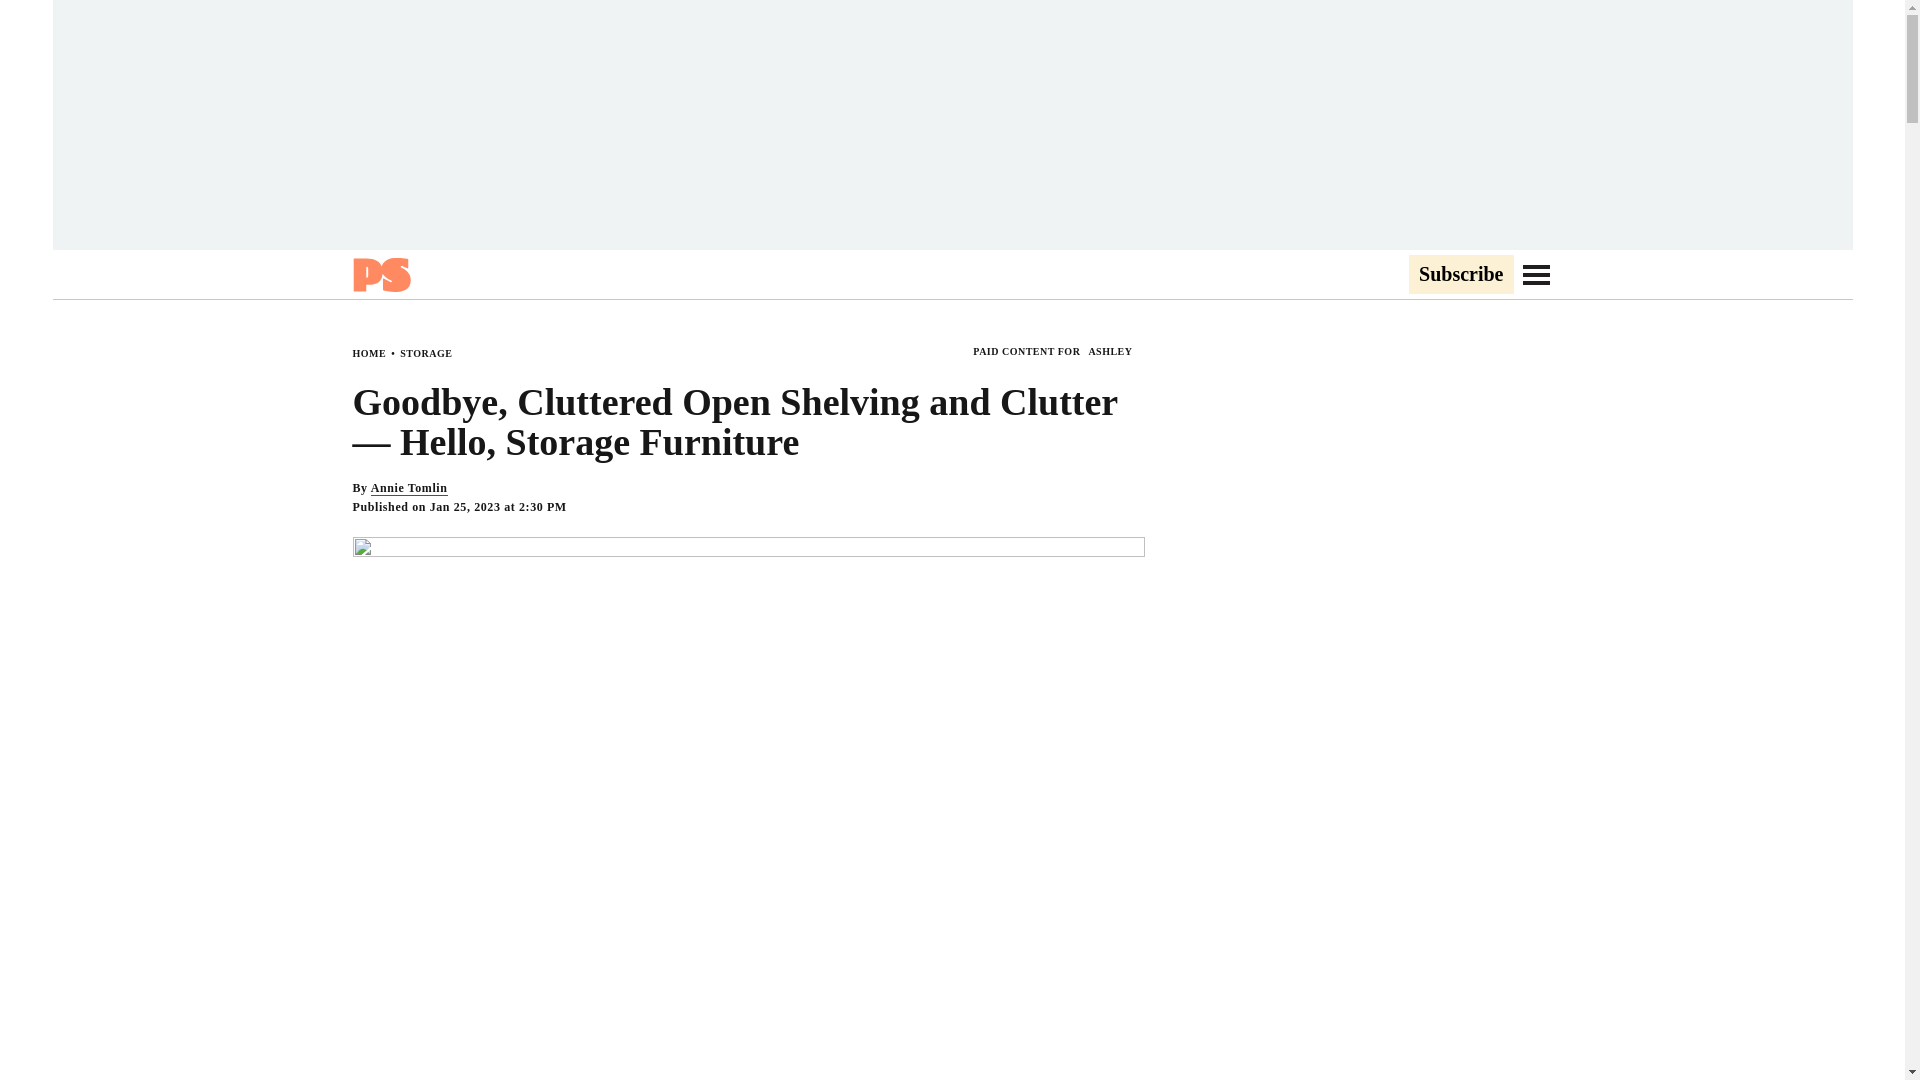 This screenshot has height=1080, width=1920. What do you see at coordinates (380, 274) in the screenshot?
I see `Popsugar` at bounding box center [380, 274].